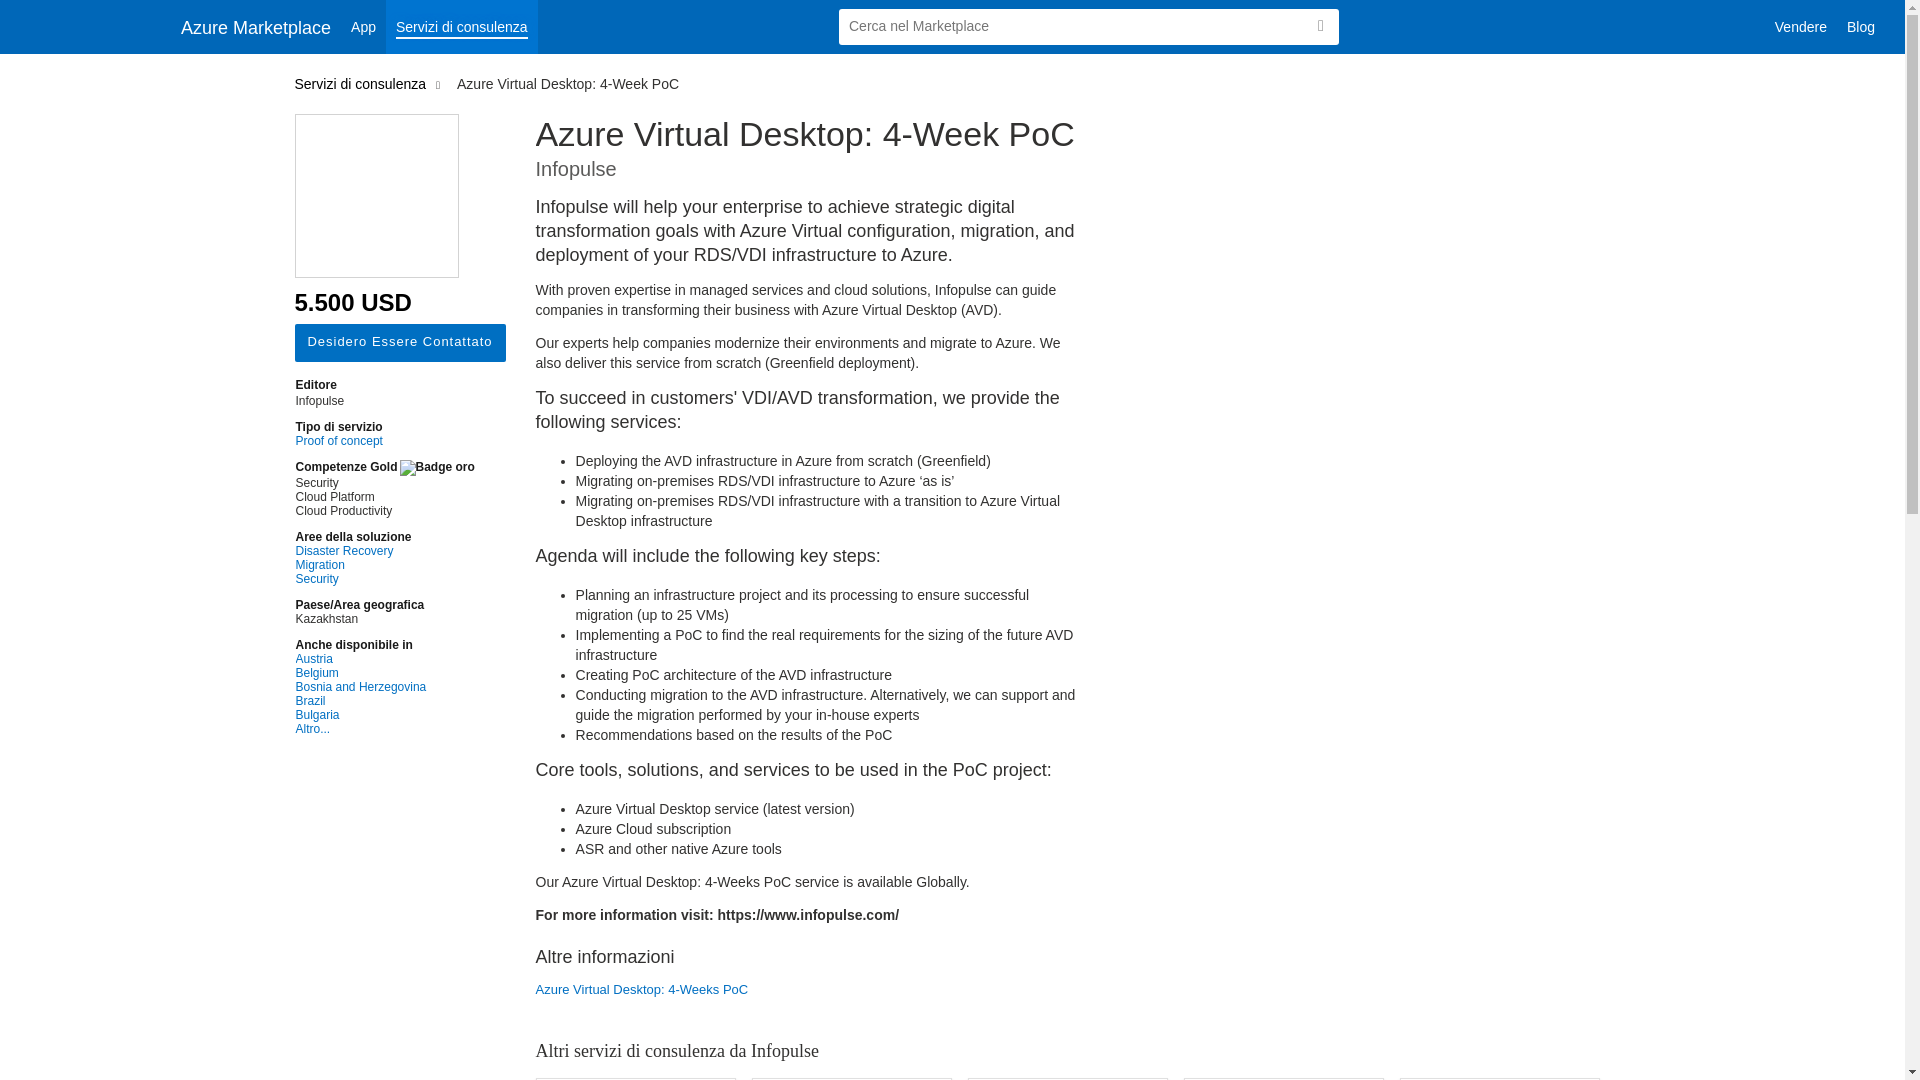 The height and width of the screenshot is (1080, 1920). What do you see at coordinates (1320, 26) in the screenshot?
I see `Search` at bounding box center [1320, 26].